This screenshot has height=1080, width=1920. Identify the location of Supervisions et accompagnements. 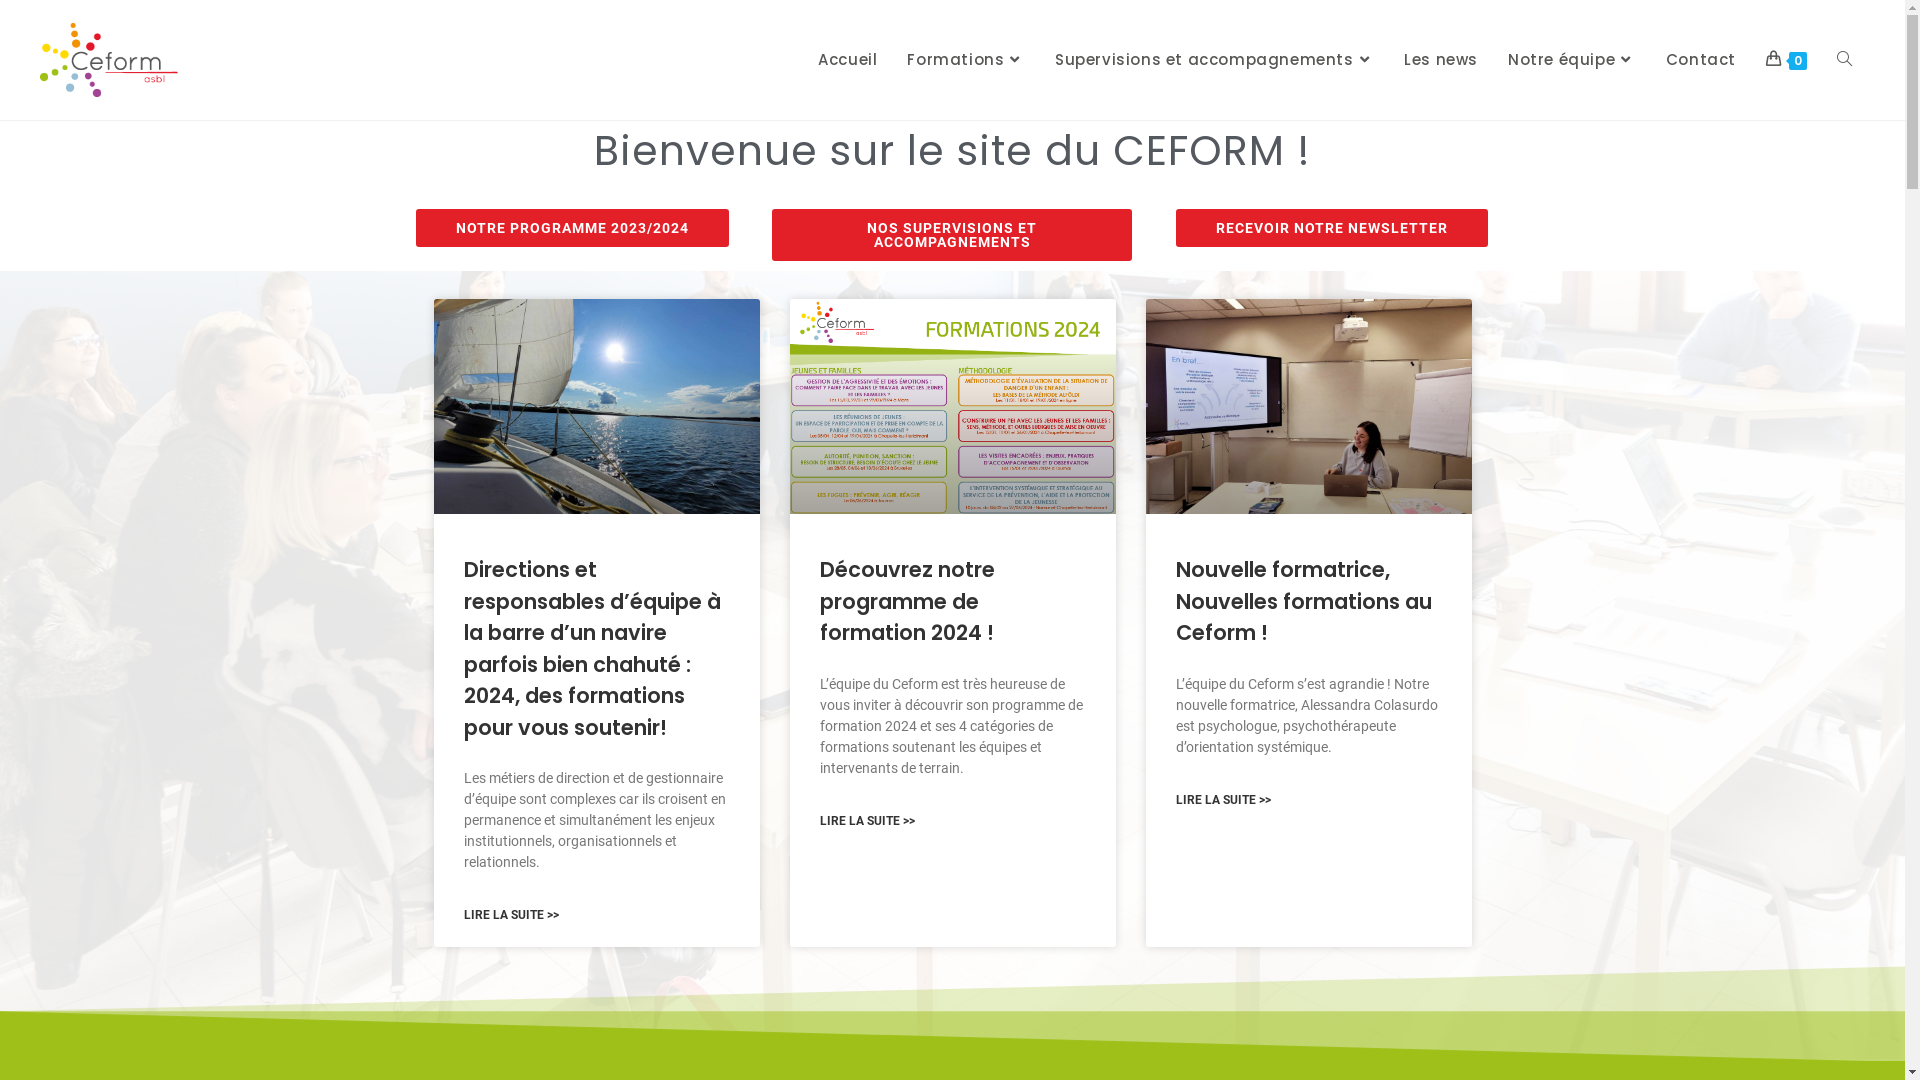
(1214, 60).